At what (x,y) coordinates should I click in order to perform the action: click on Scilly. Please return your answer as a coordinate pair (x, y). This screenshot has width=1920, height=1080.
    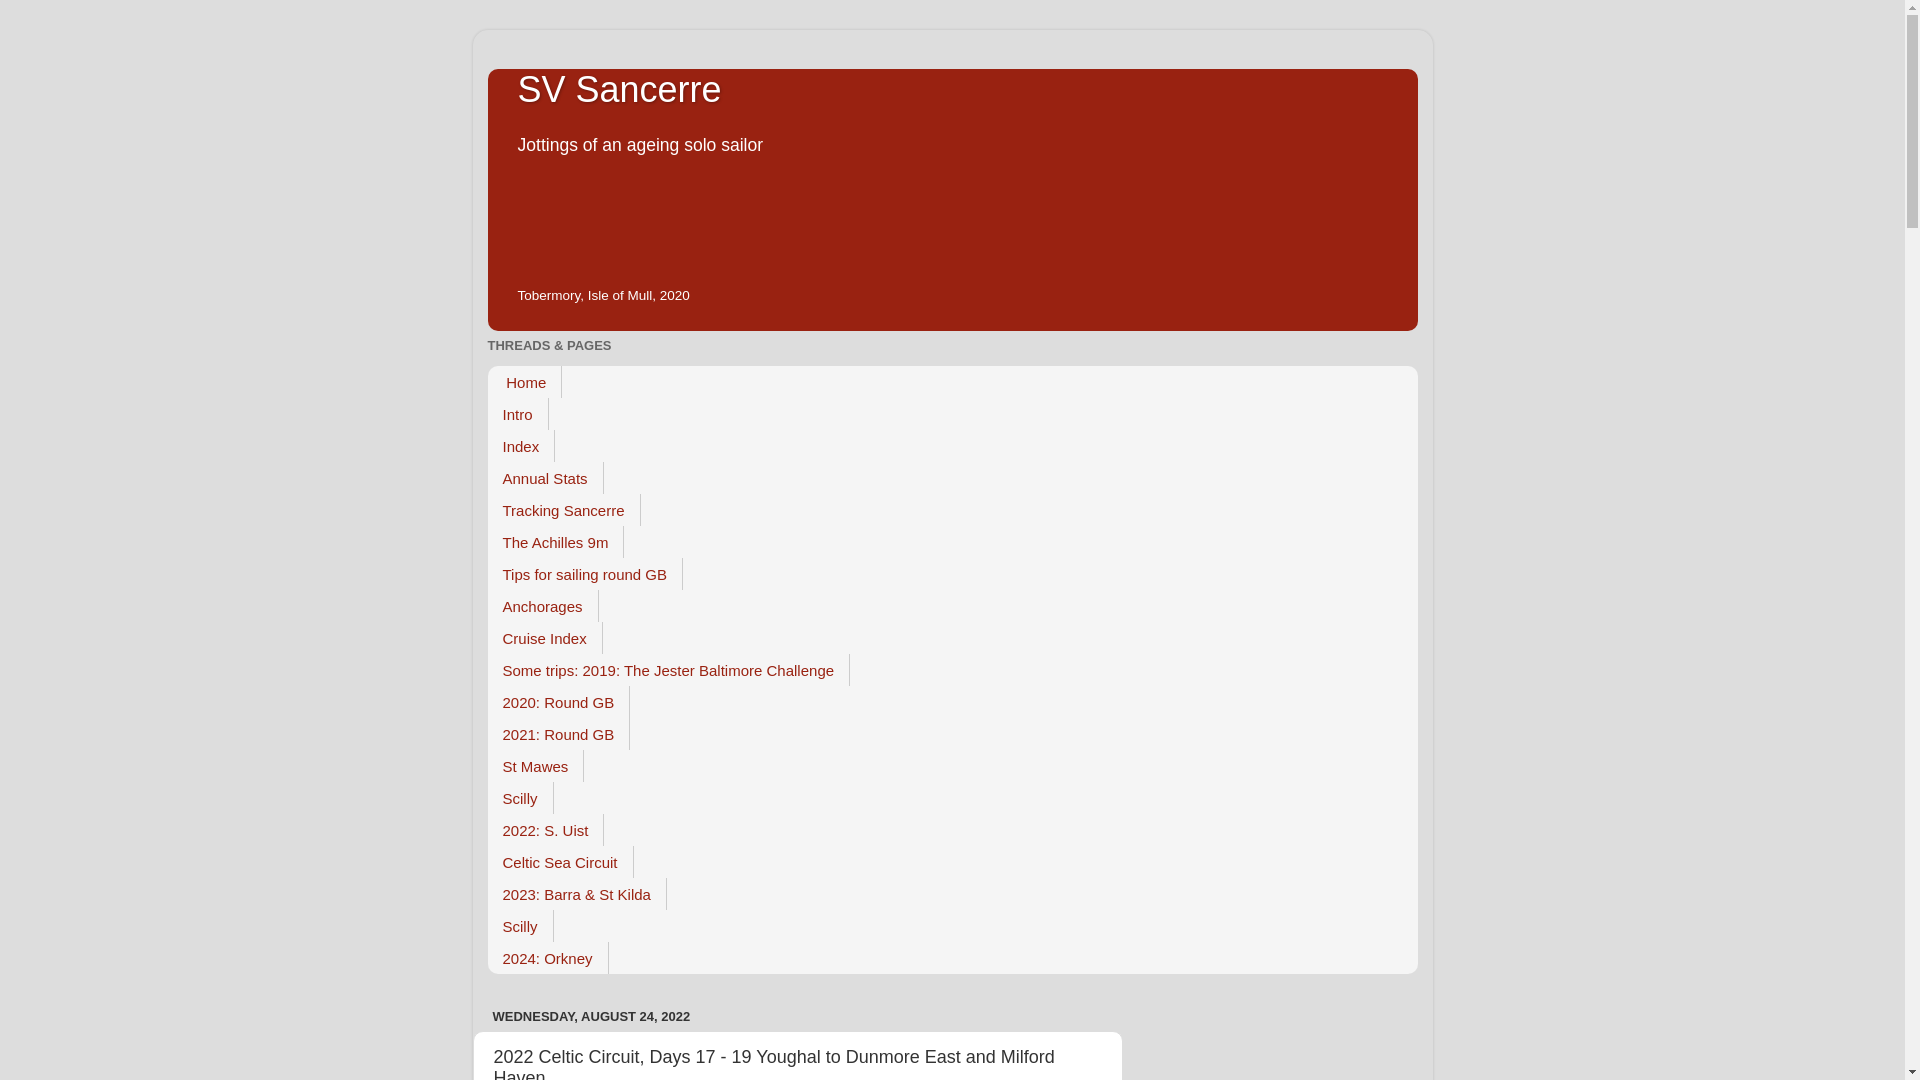
    Looking at the image, I should click on (520, 926).